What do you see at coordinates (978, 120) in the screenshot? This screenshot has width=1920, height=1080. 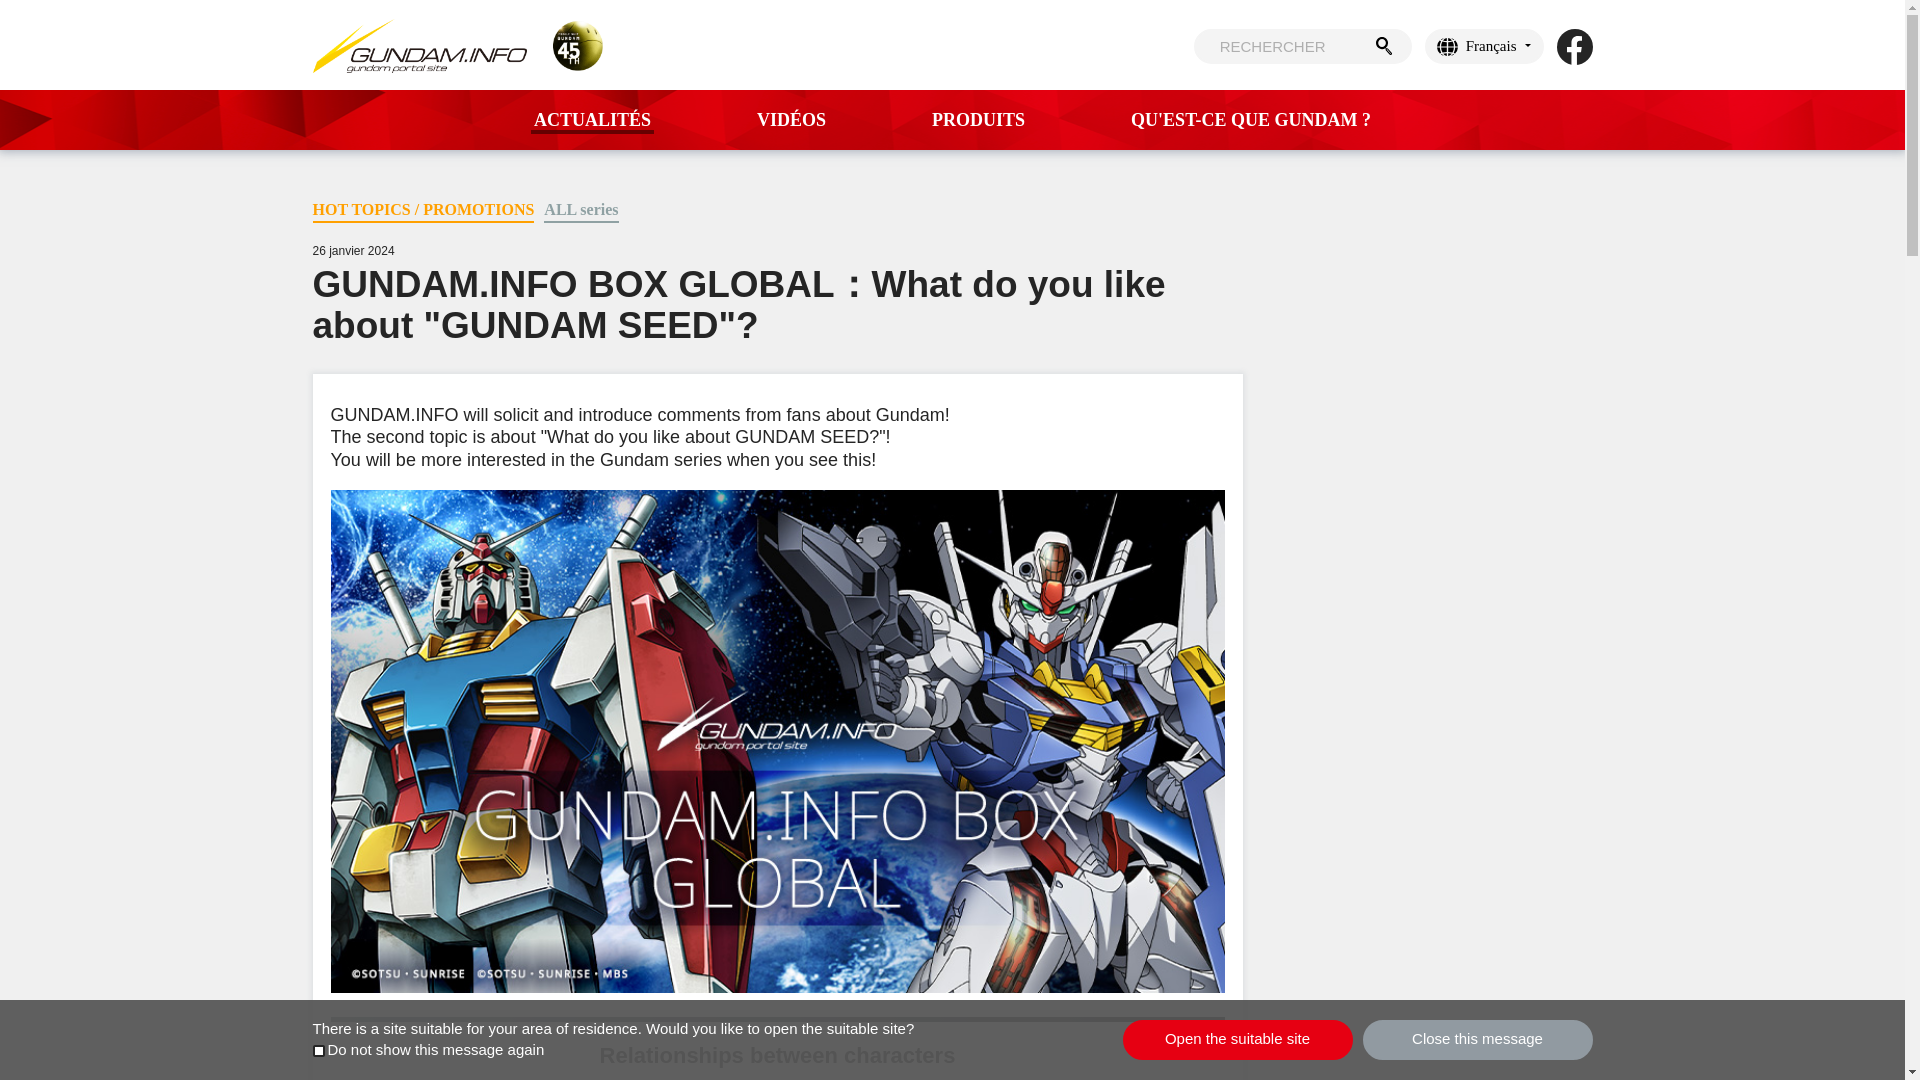 I see `PRODUITS` at bounding box center [978, 120].